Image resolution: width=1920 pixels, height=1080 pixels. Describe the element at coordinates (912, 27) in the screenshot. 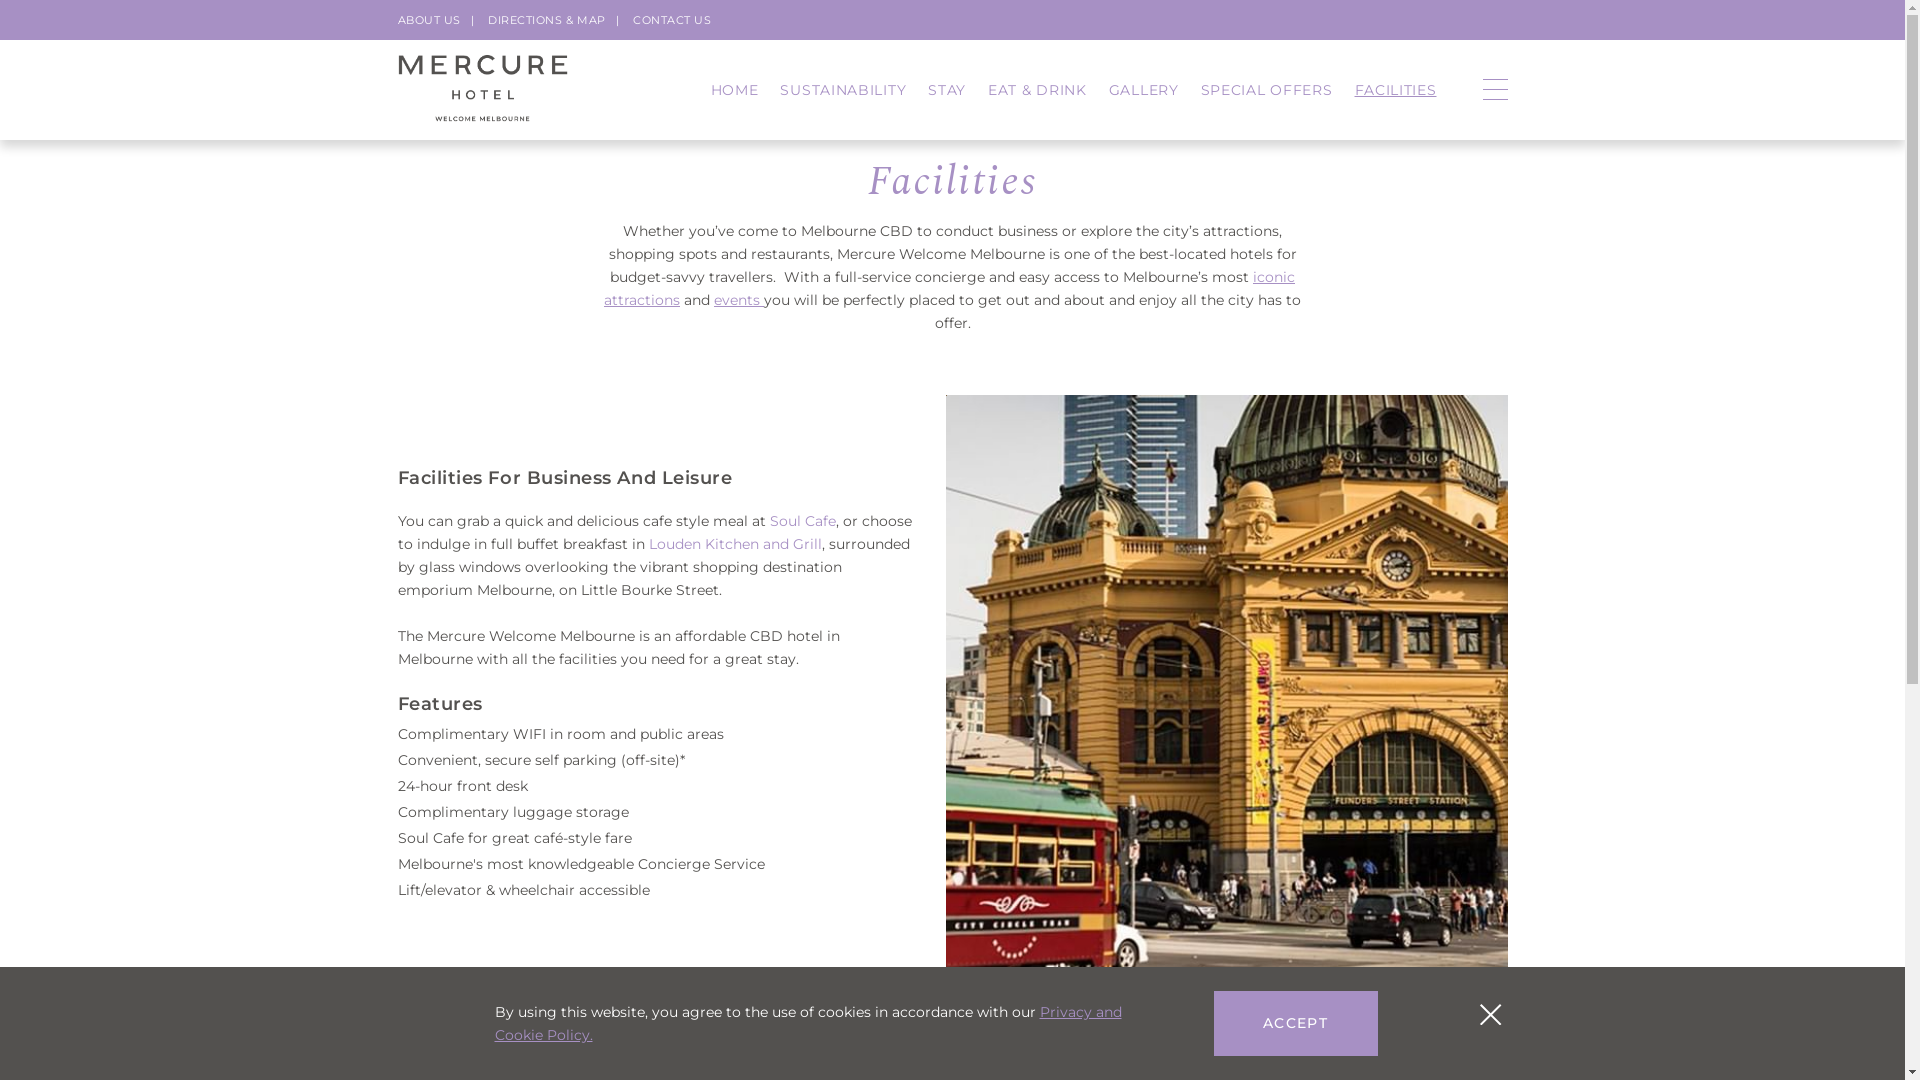

I see `1 Adult, 0 Children` at that location.